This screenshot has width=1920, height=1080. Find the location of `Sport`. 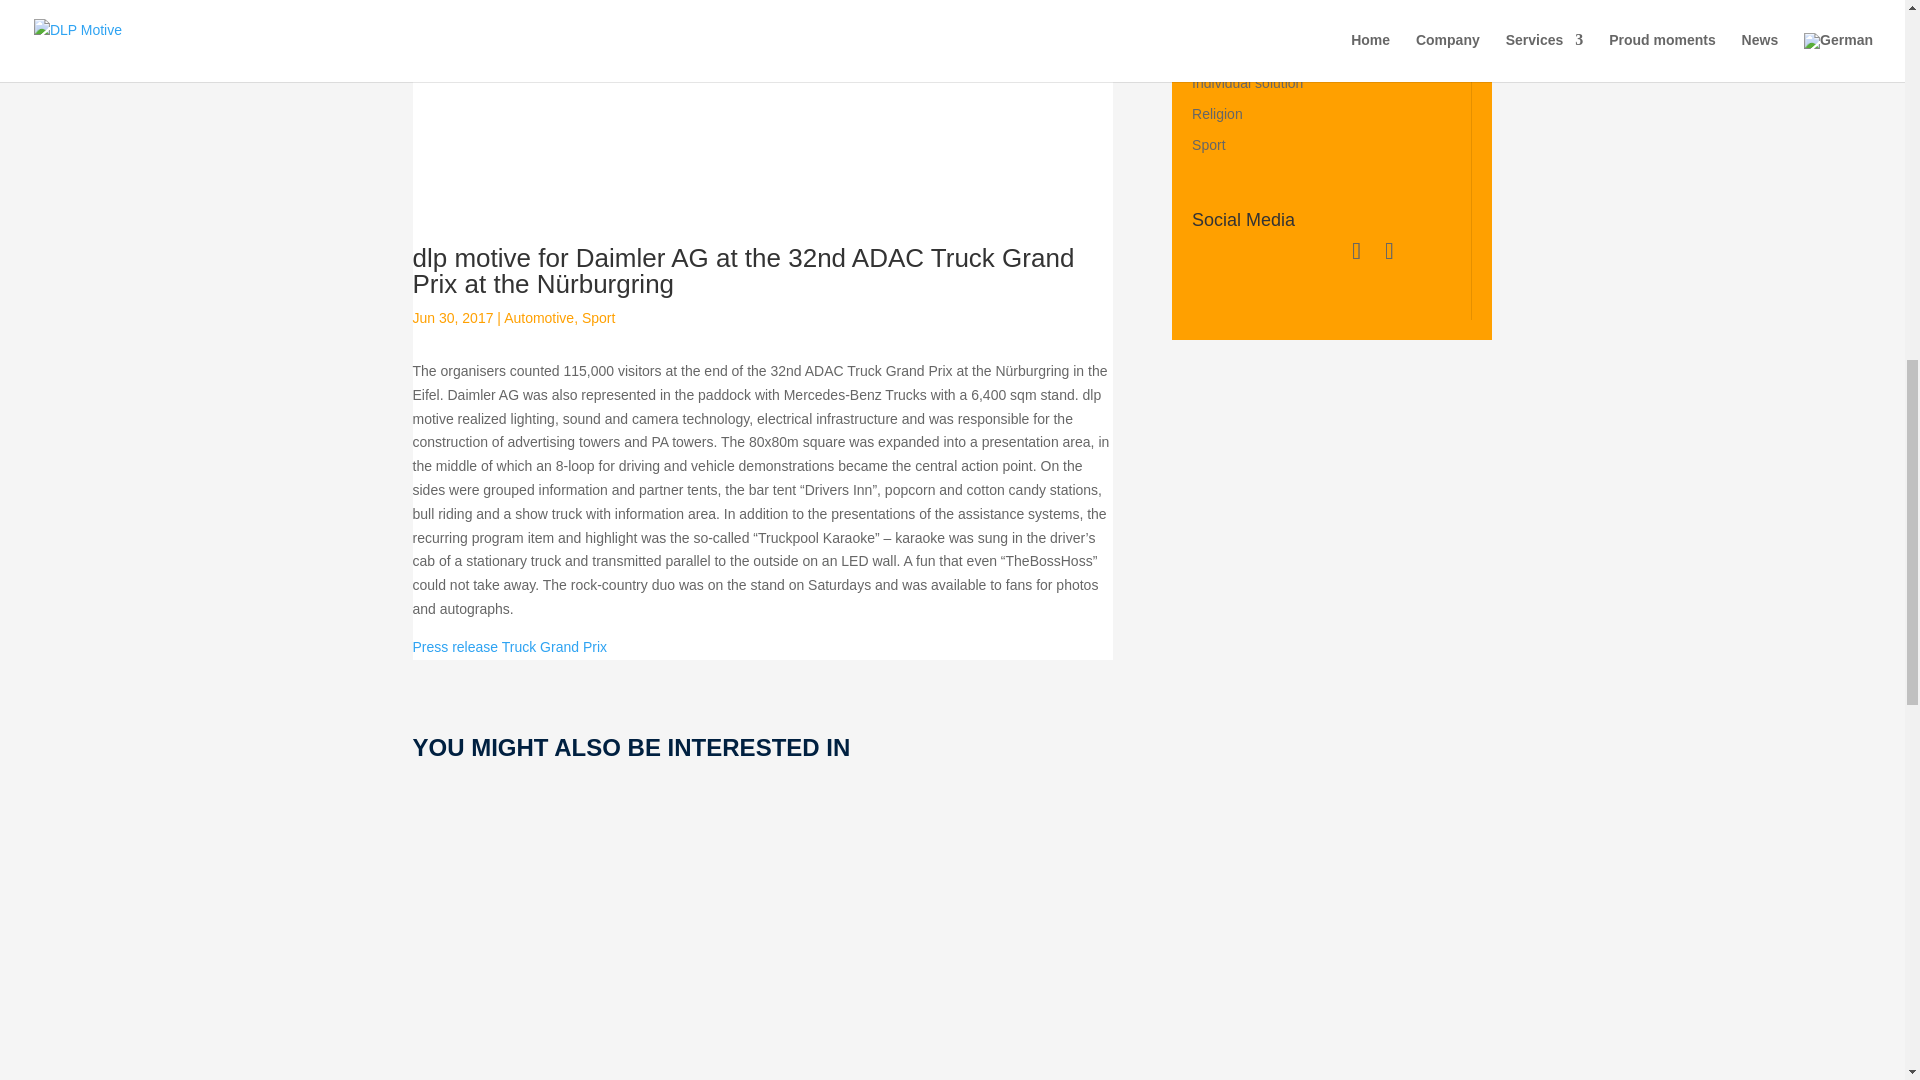

Sport is located at coordinates (1208, 145).